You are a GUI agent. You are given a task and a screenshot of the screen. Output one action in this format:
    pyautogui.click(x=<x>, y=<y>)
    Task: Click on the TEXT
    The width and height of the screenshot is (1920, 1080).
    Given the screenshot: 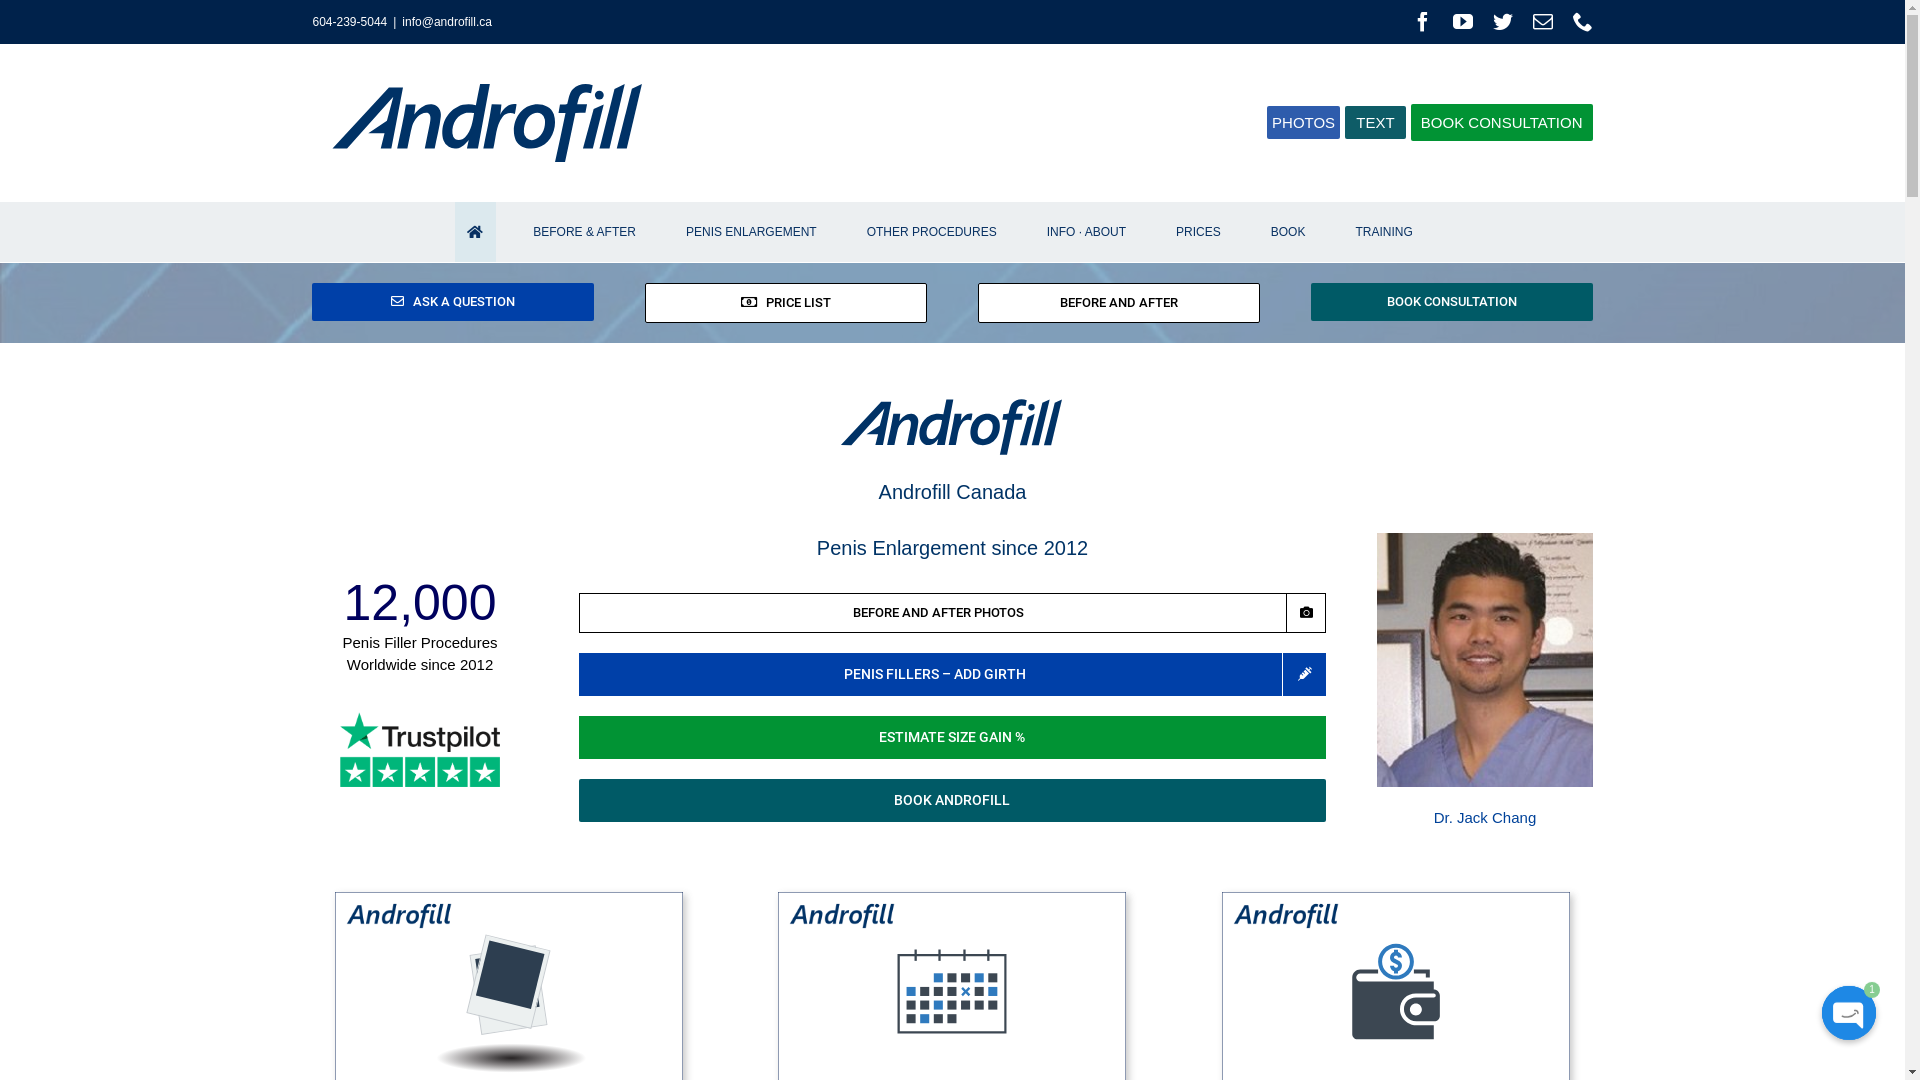 What is the action you would take?
    pyautogui.click(x=1375, y=122)
    